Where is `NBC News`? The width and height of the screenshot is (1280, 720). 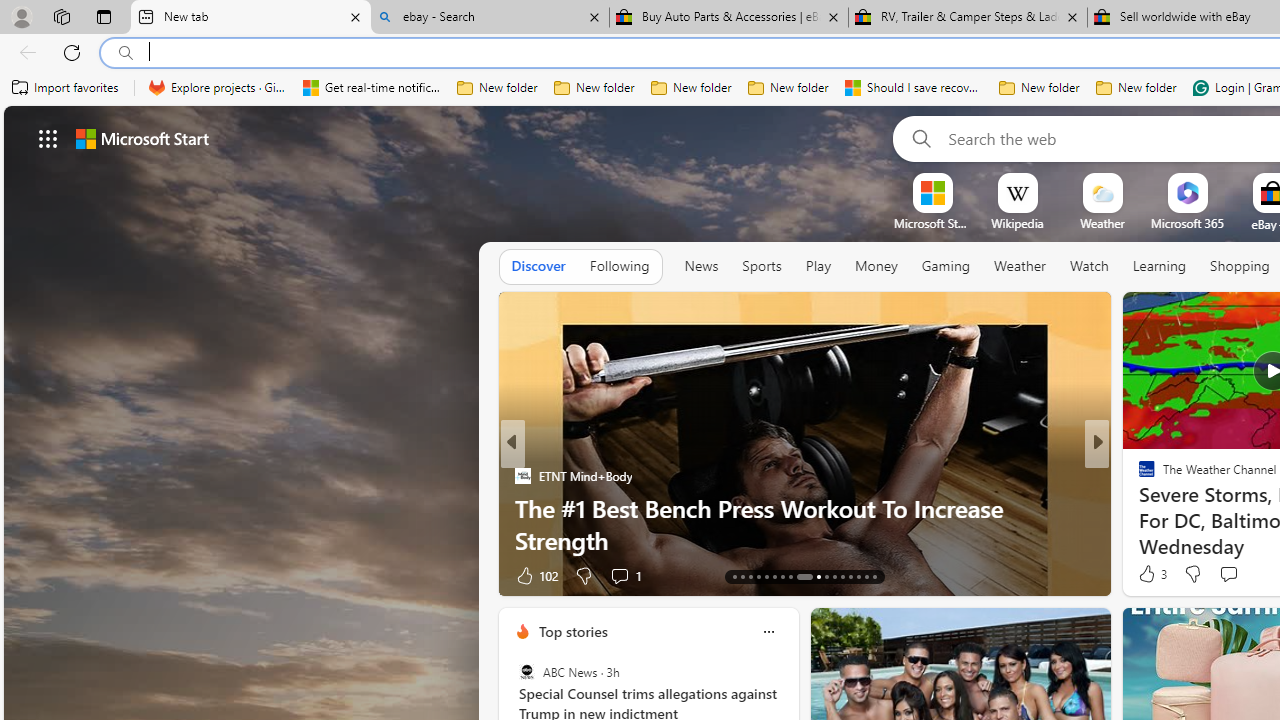
NBC News is located at coordinates (1138, 476).